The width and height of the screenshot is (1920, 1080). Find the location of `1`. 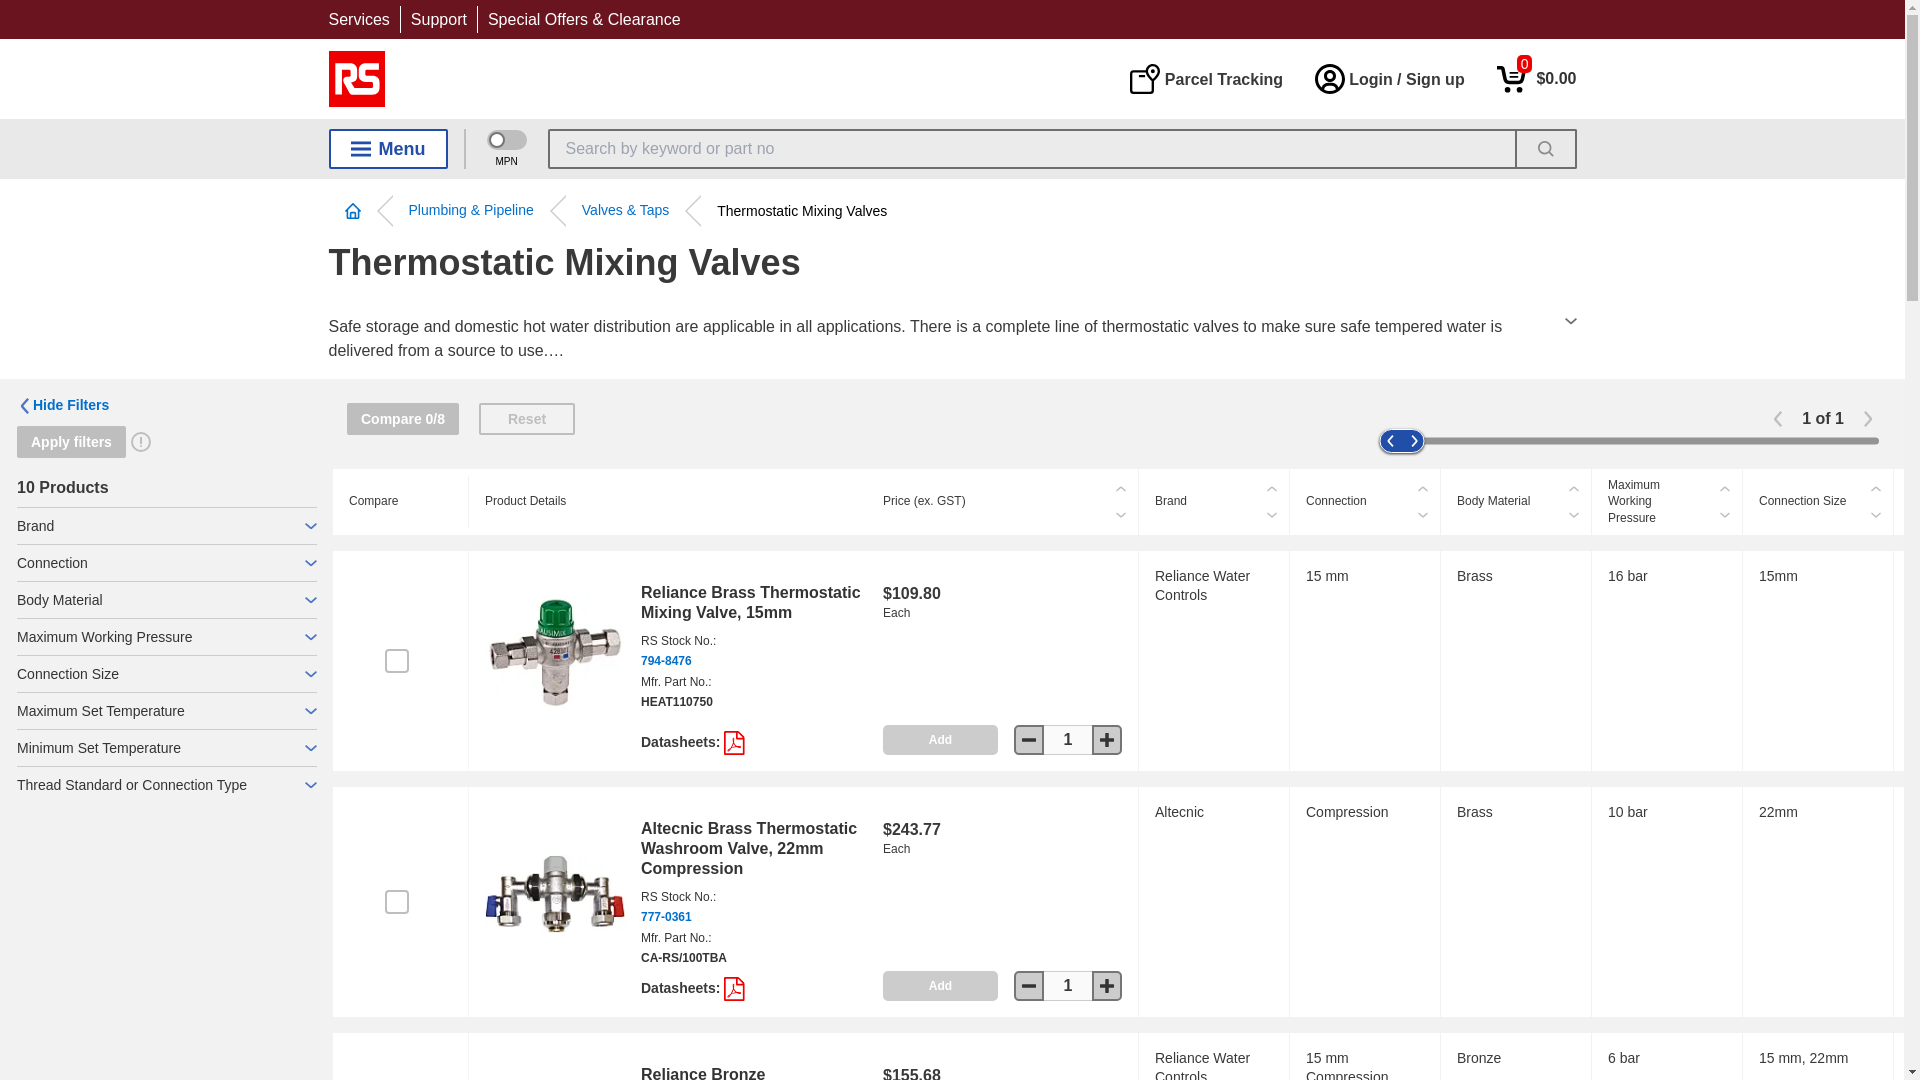

1 is located at coordinates (1068, 986).